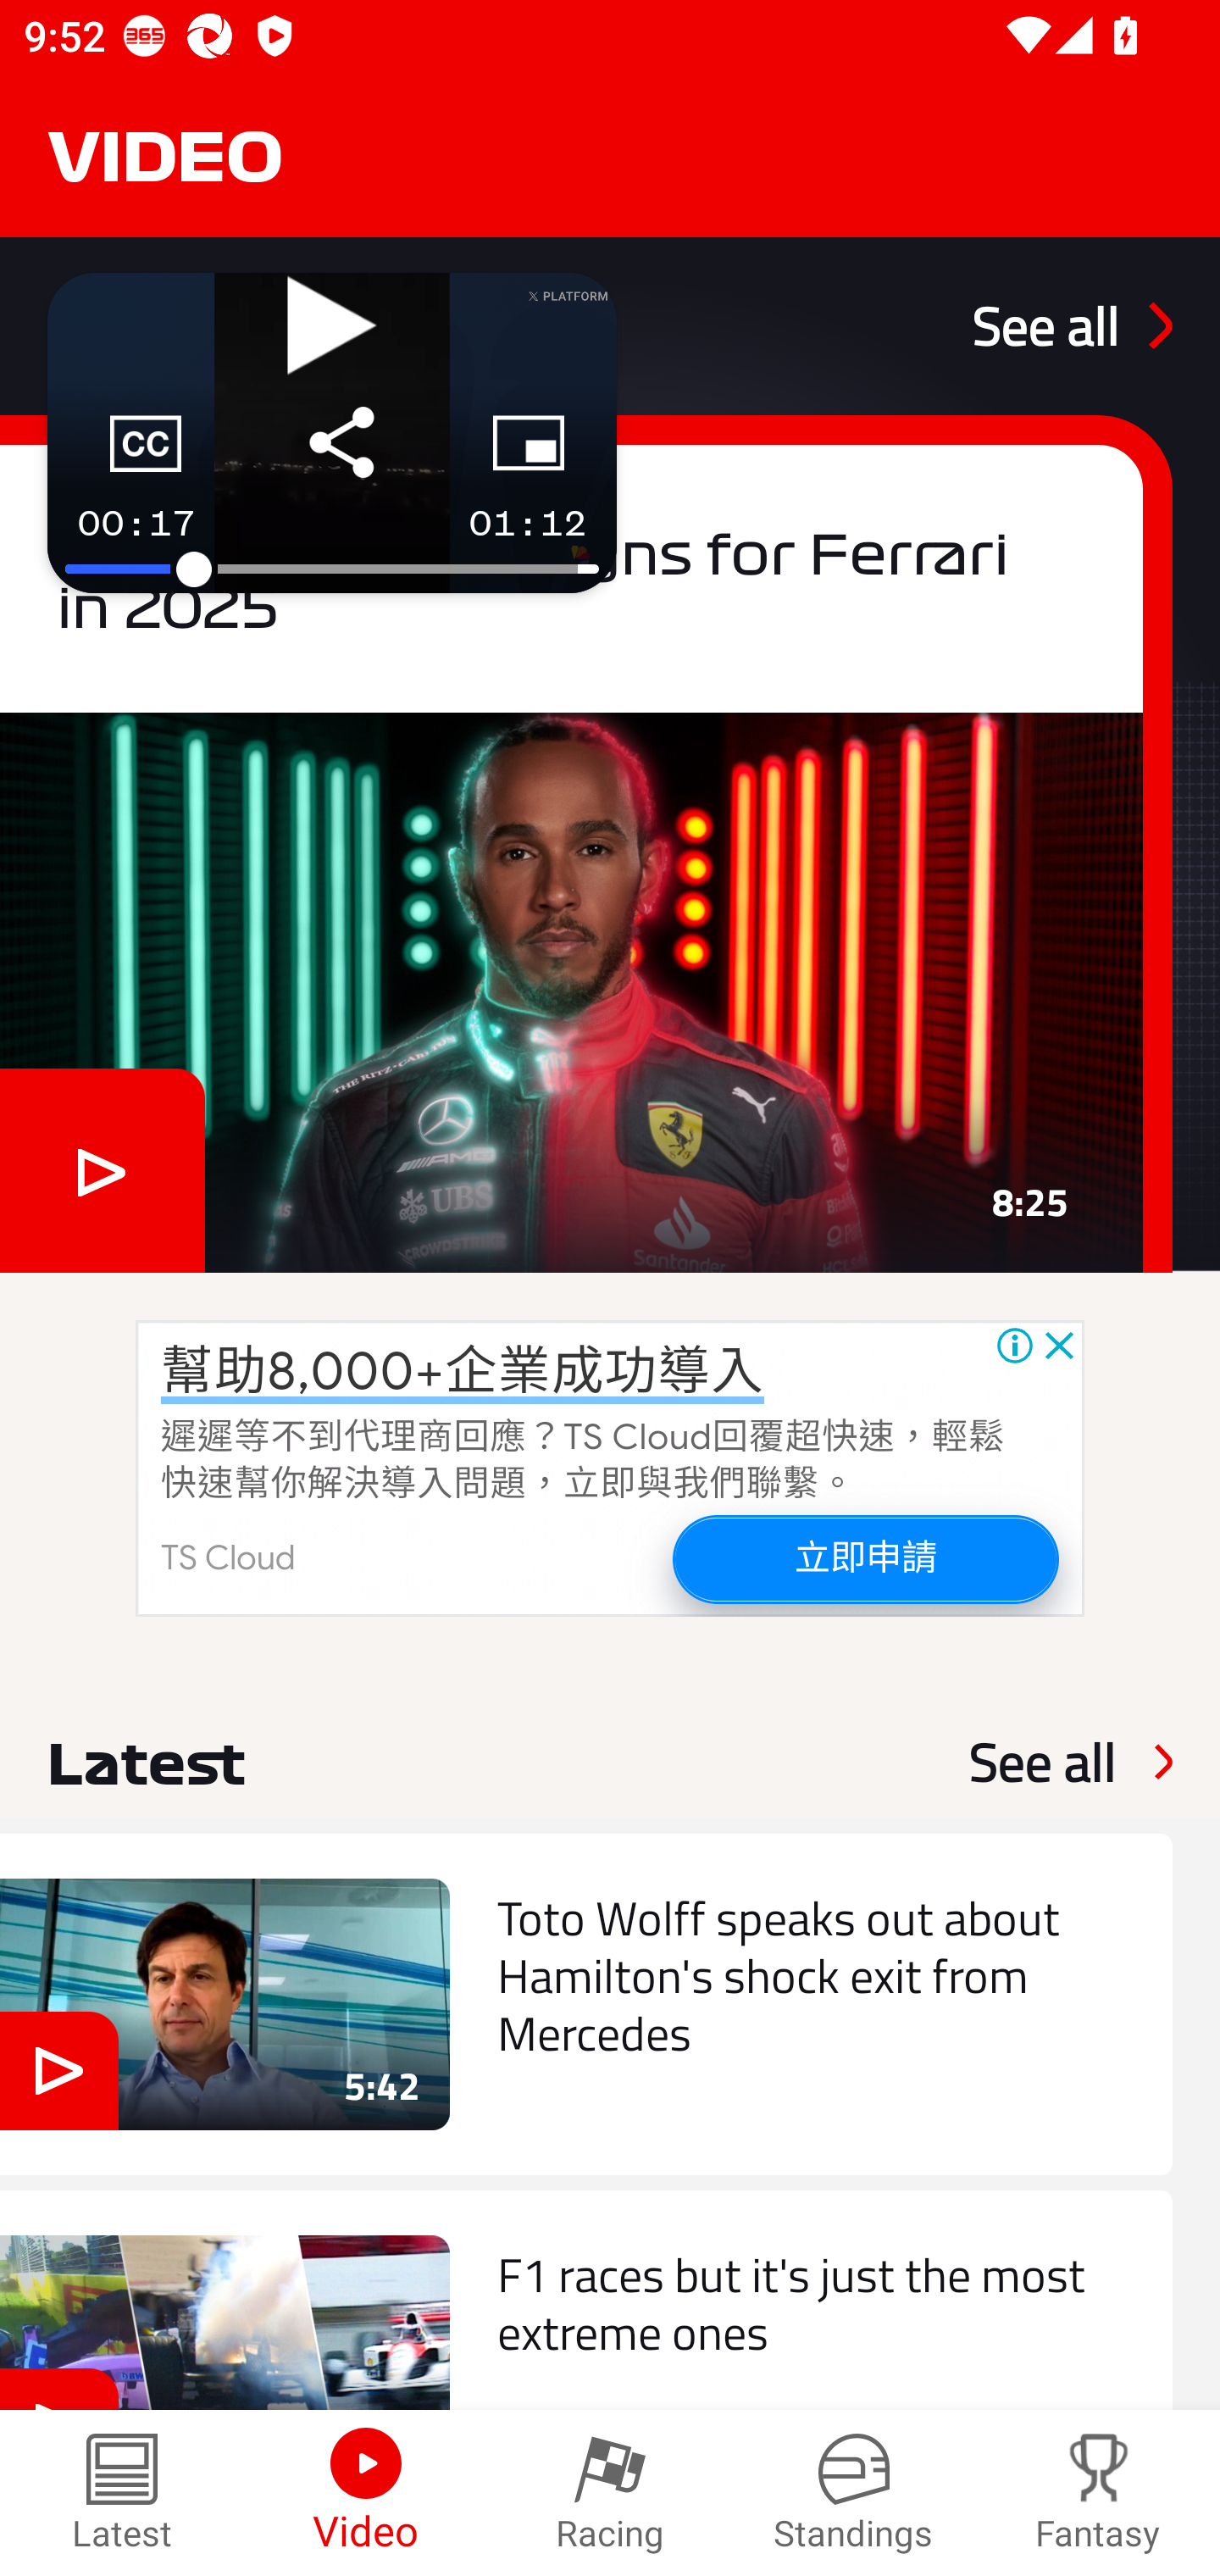 This screenshot has width=1220, height=2576. I want to click on Latest, so click(122, 2493).